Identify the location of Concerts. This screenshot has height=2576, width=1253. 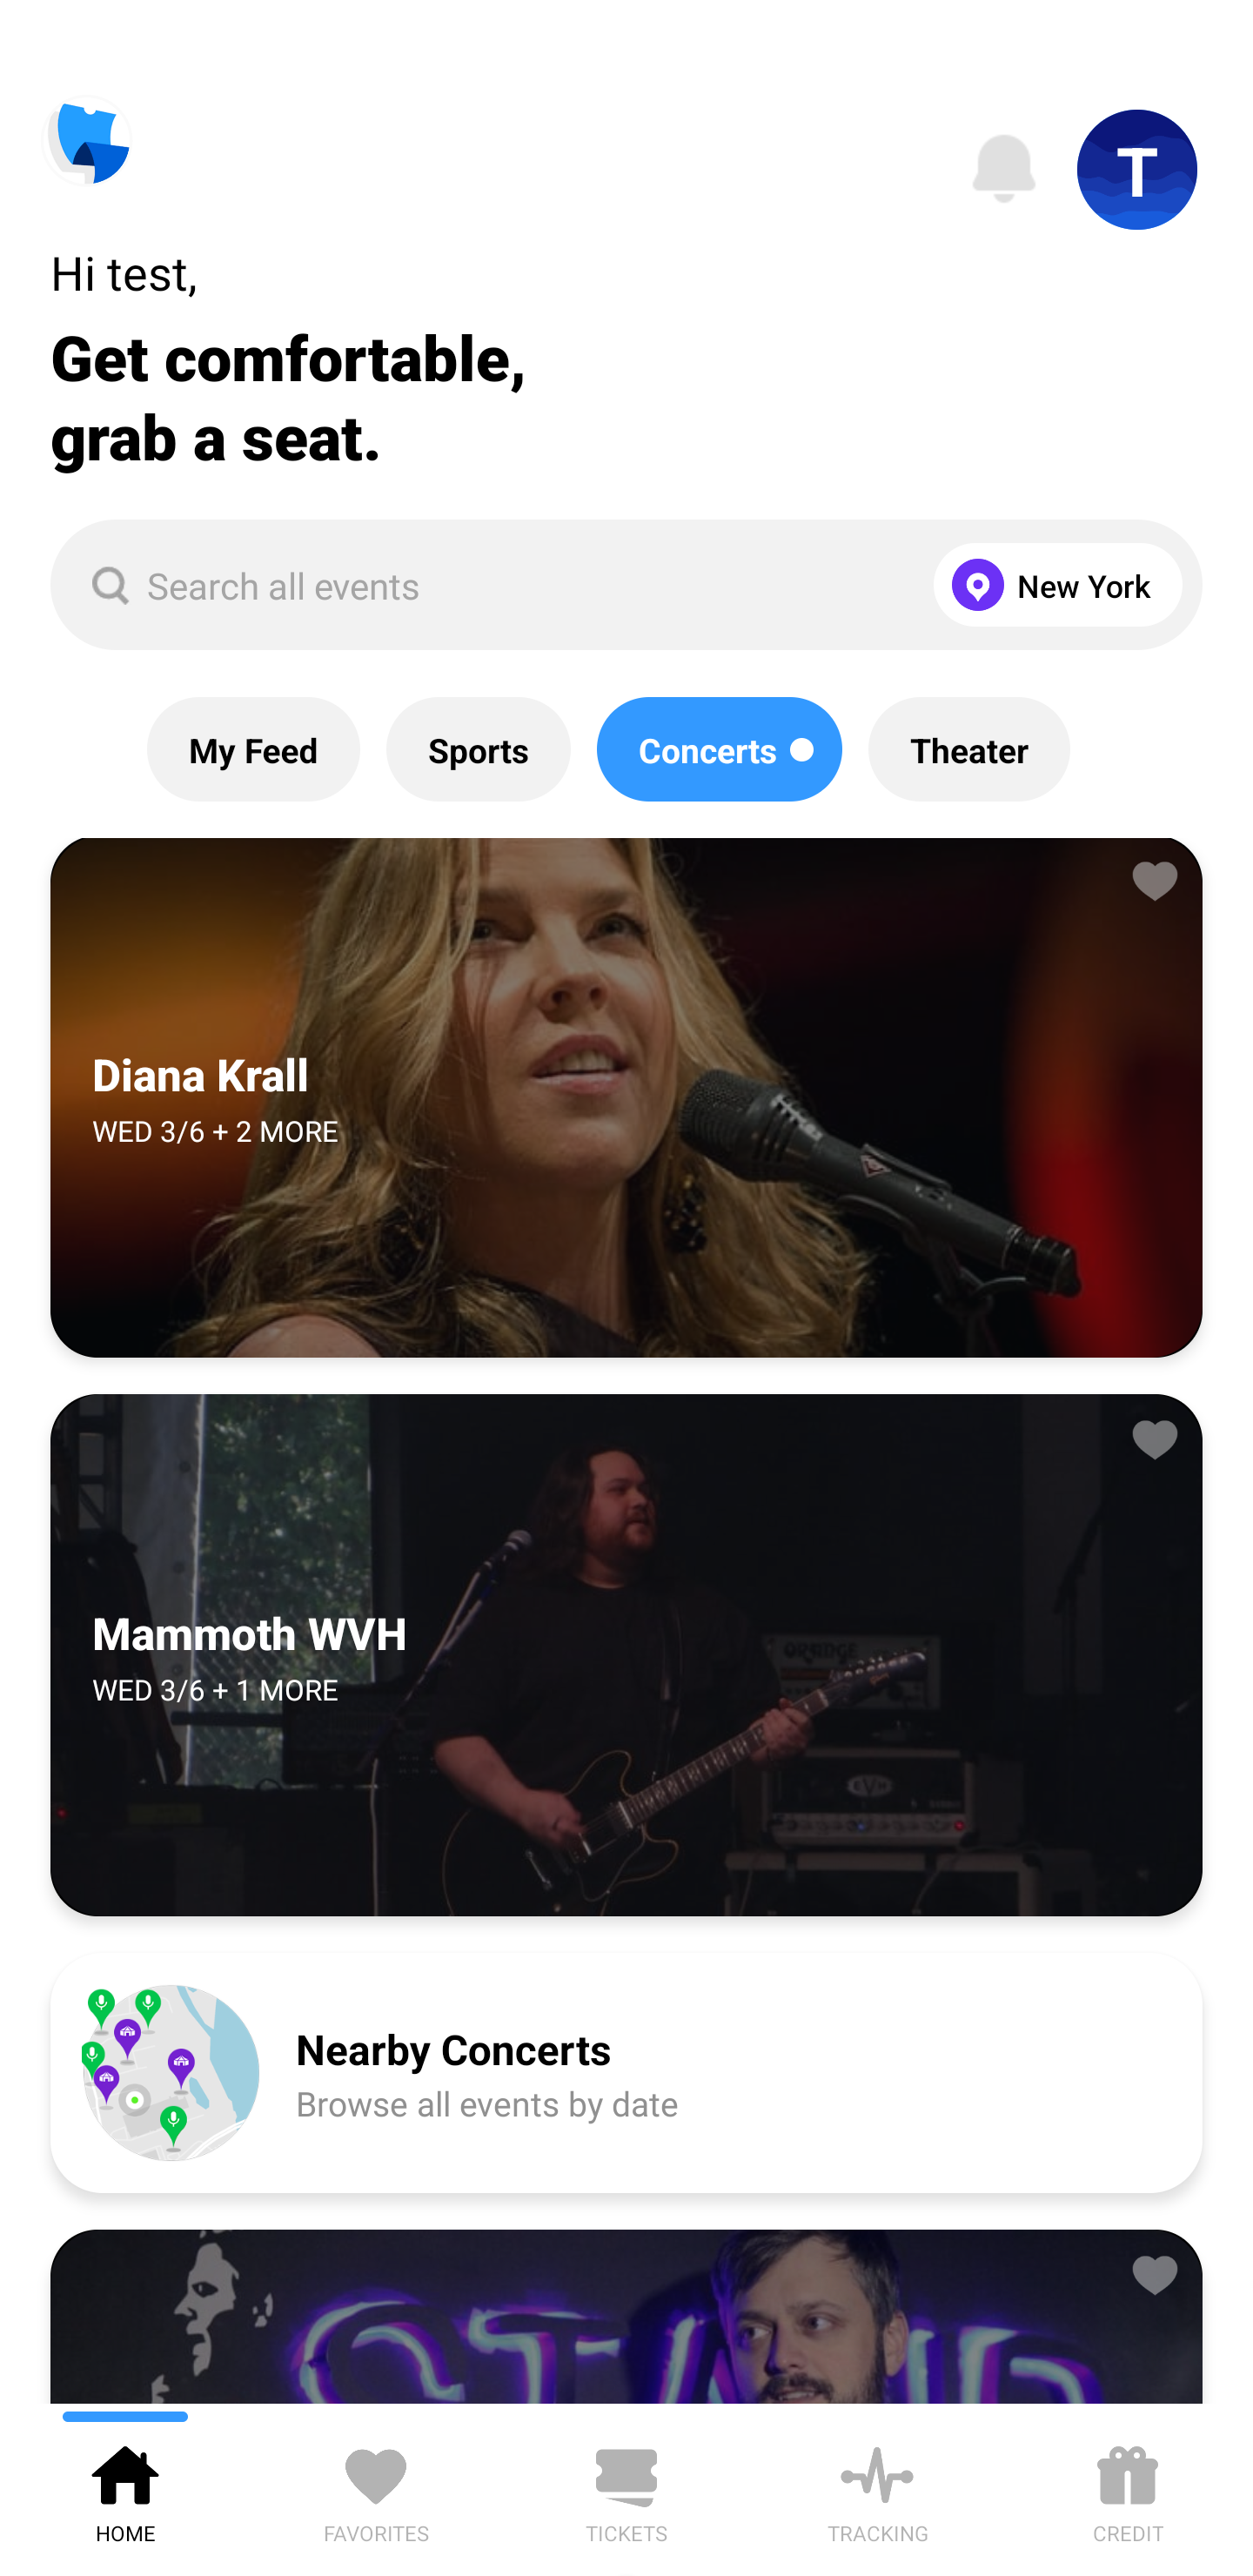
(719, 749).